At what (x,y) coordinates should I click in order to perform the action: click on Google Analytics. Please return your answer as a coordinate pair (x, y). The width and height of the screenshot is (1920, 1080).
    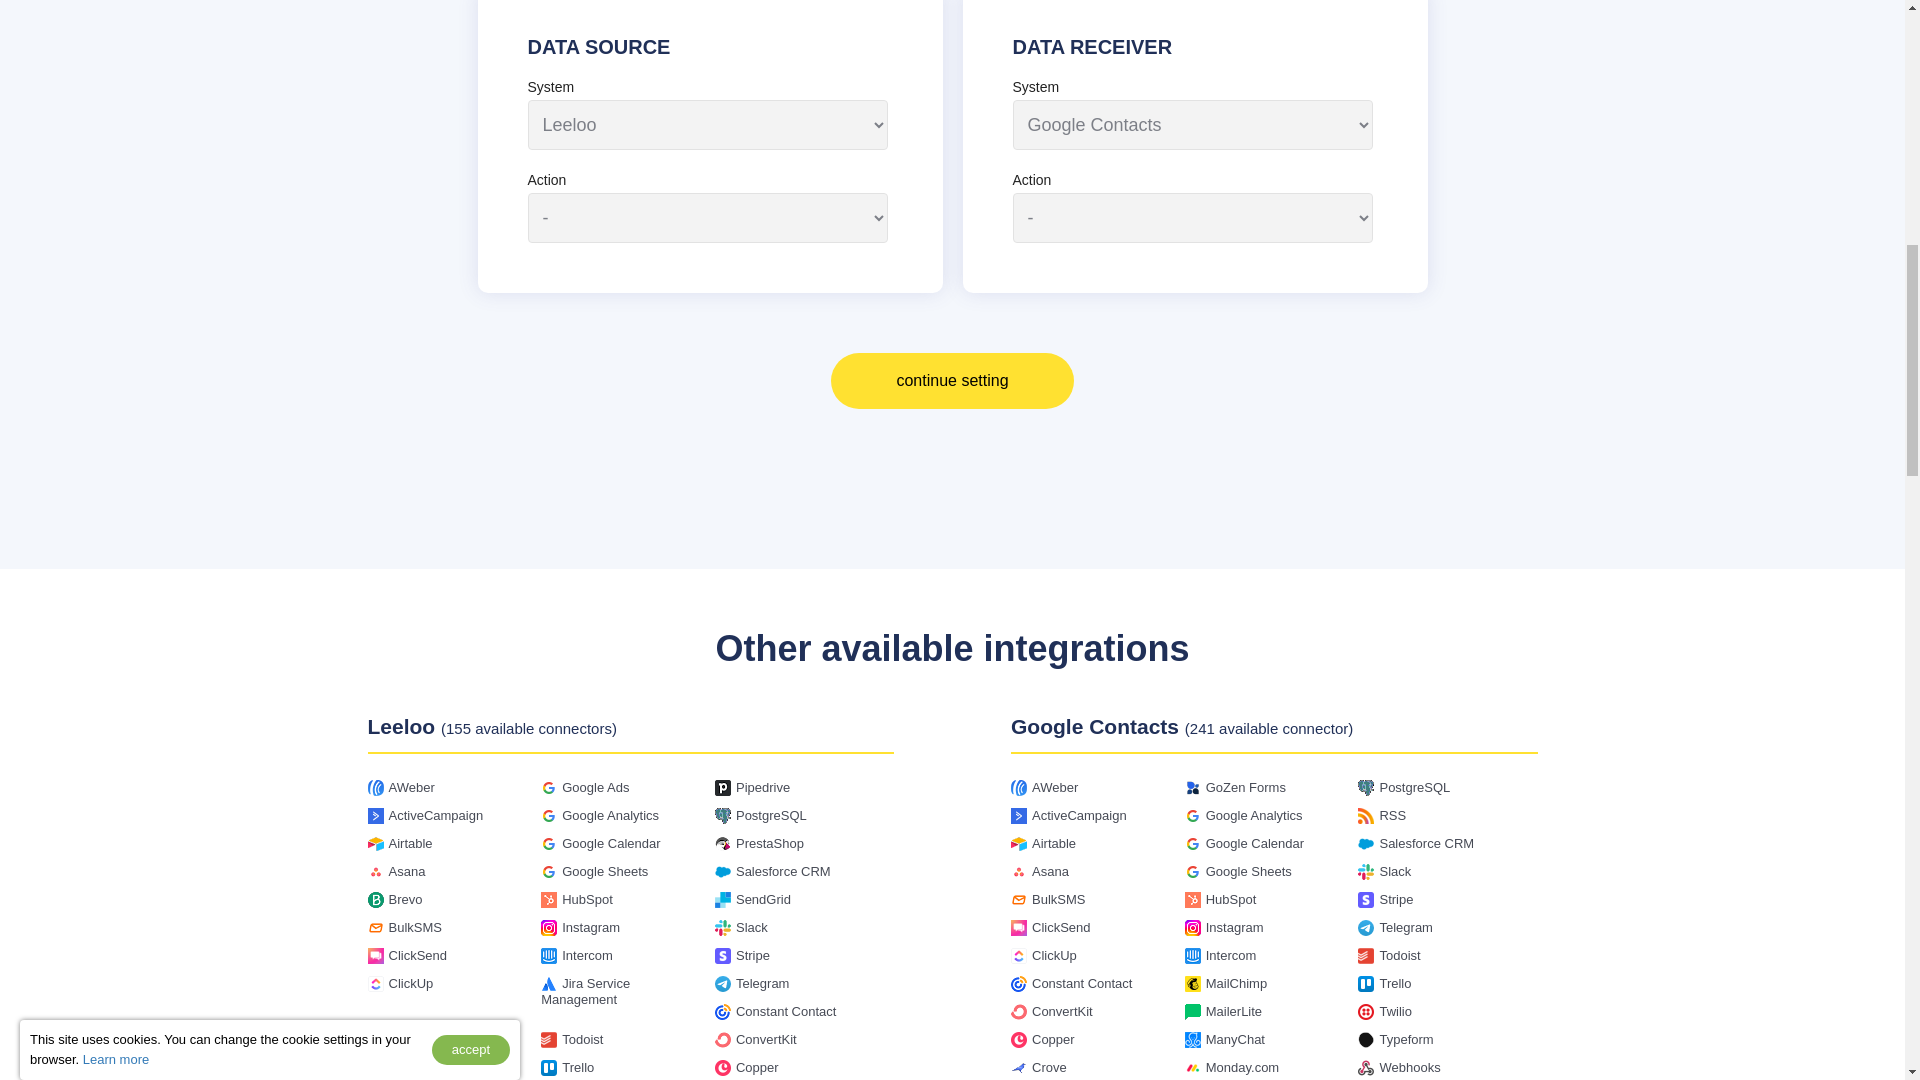
    Looking at the image, I should click on (610, 814).